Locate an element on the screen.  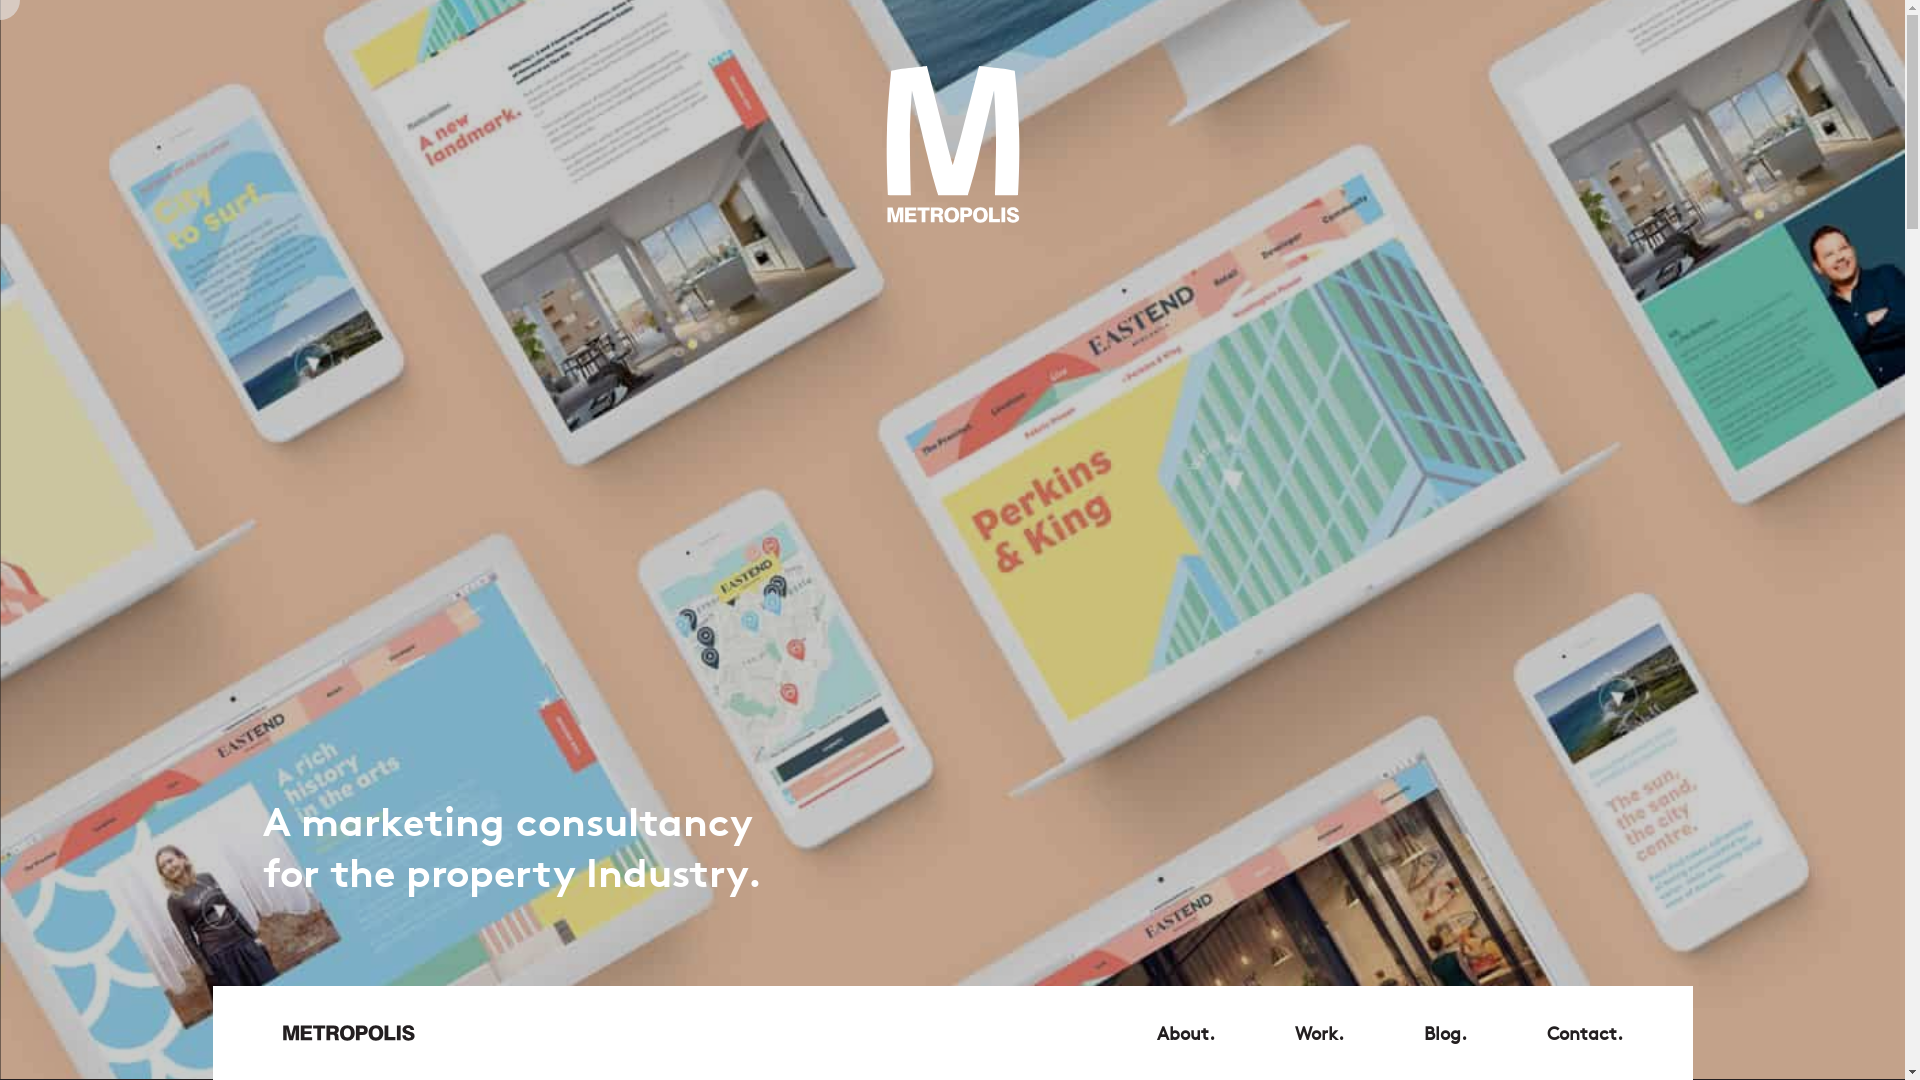
About is located at coordinates (1185, 1033).